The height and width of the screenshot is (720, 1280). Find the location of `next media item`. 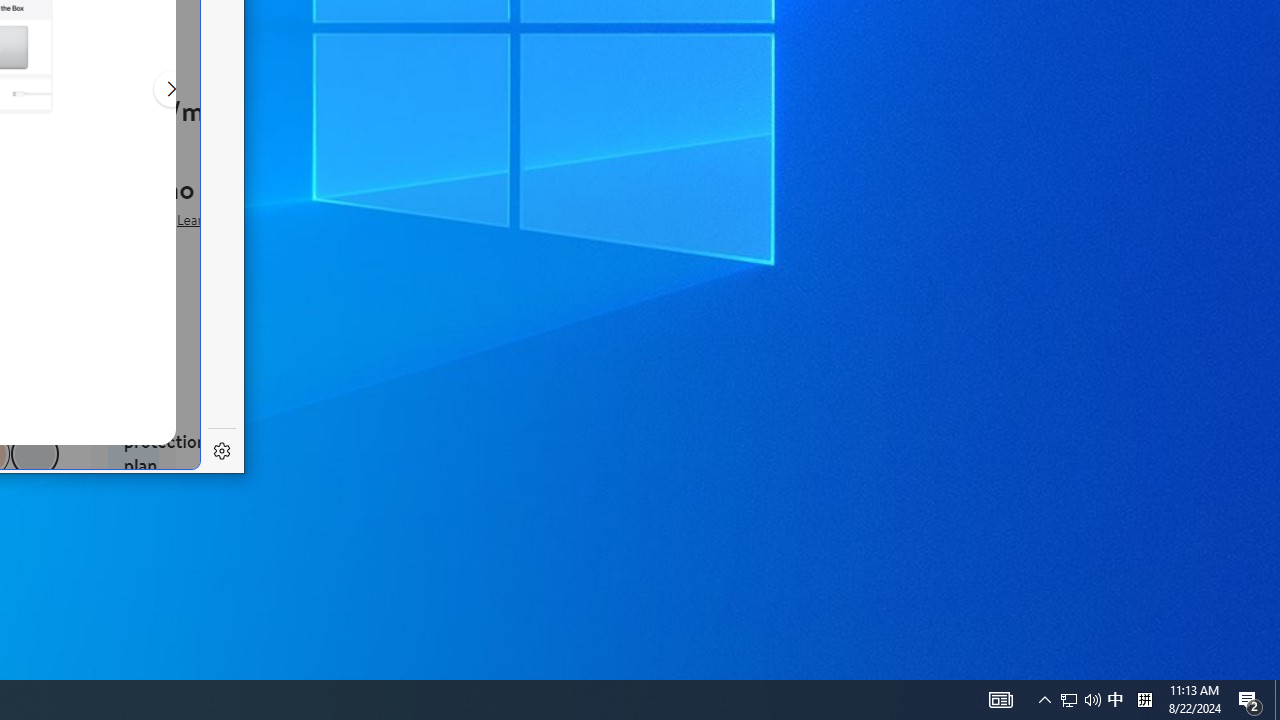

next media item is located at coordinates (1115, 700).